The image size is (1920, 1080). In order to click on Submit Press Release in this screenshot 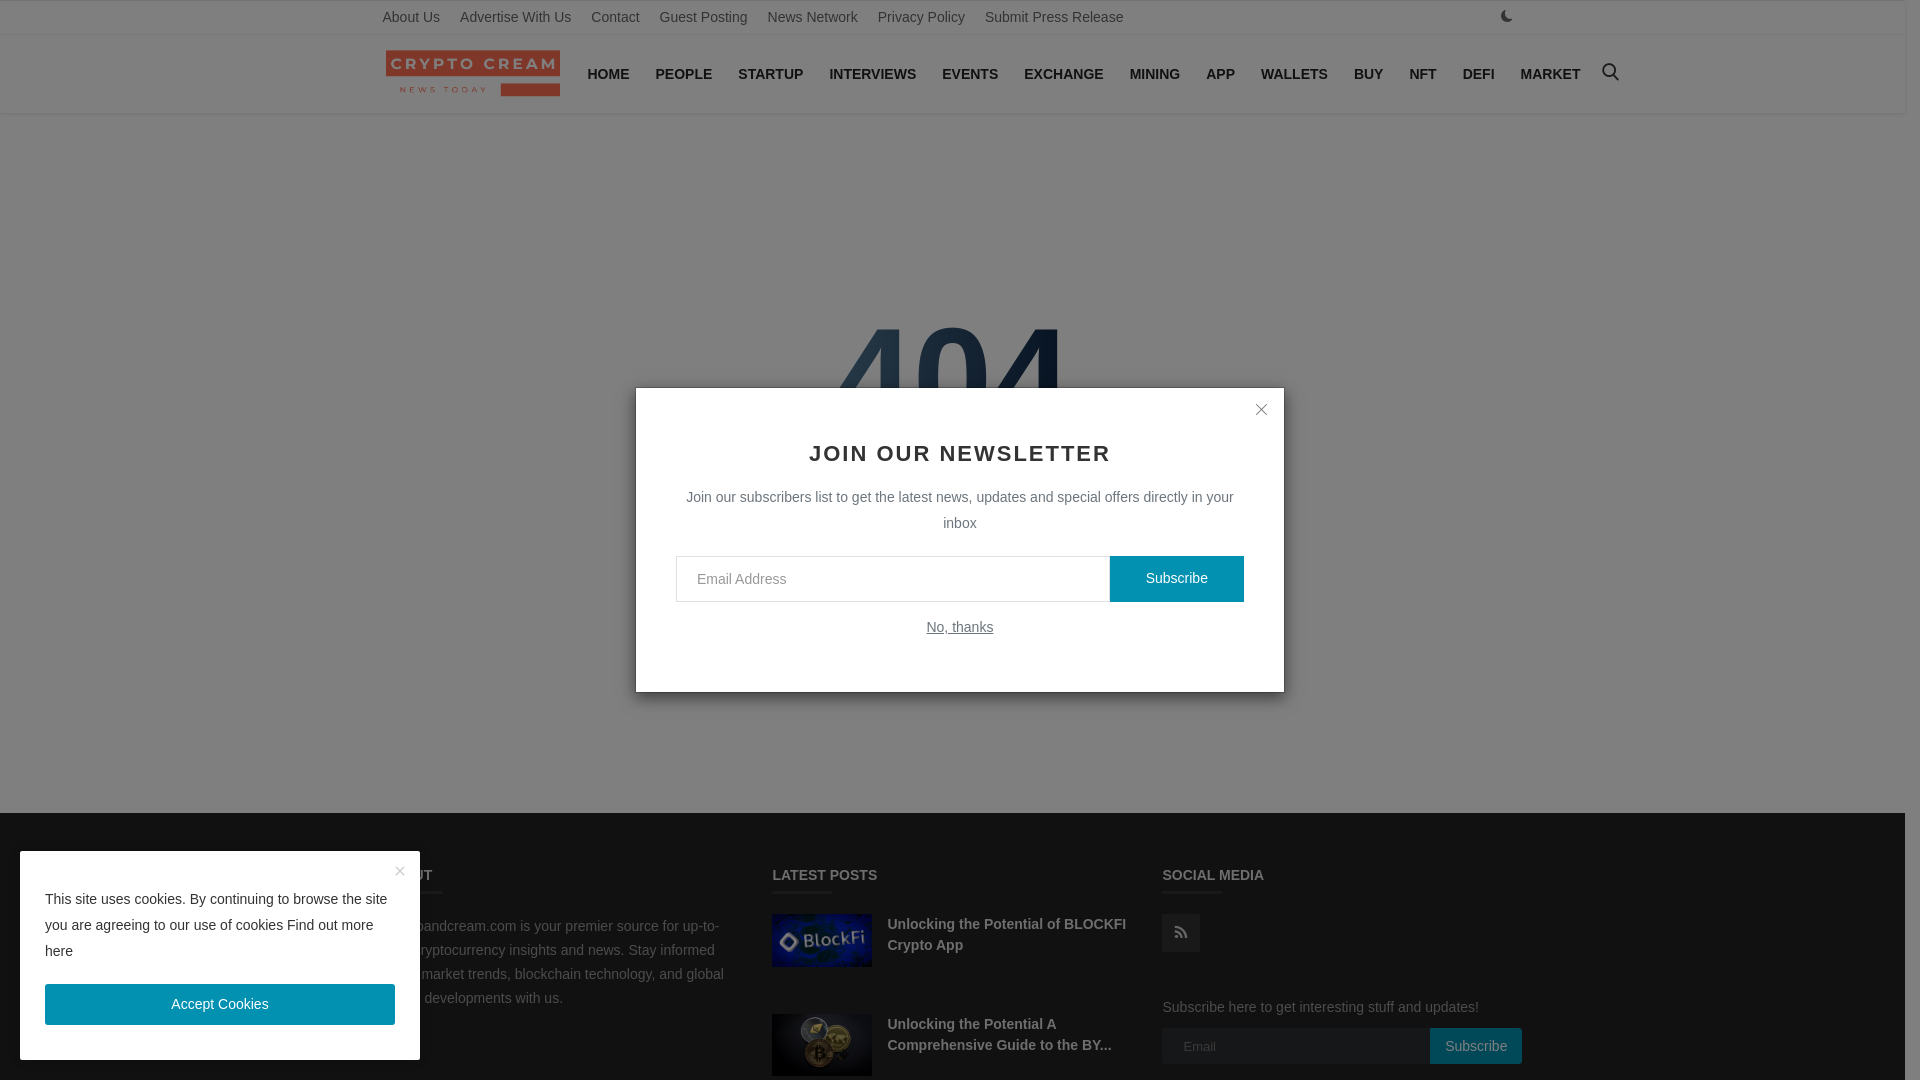, I will do `click(1054, 17)`.